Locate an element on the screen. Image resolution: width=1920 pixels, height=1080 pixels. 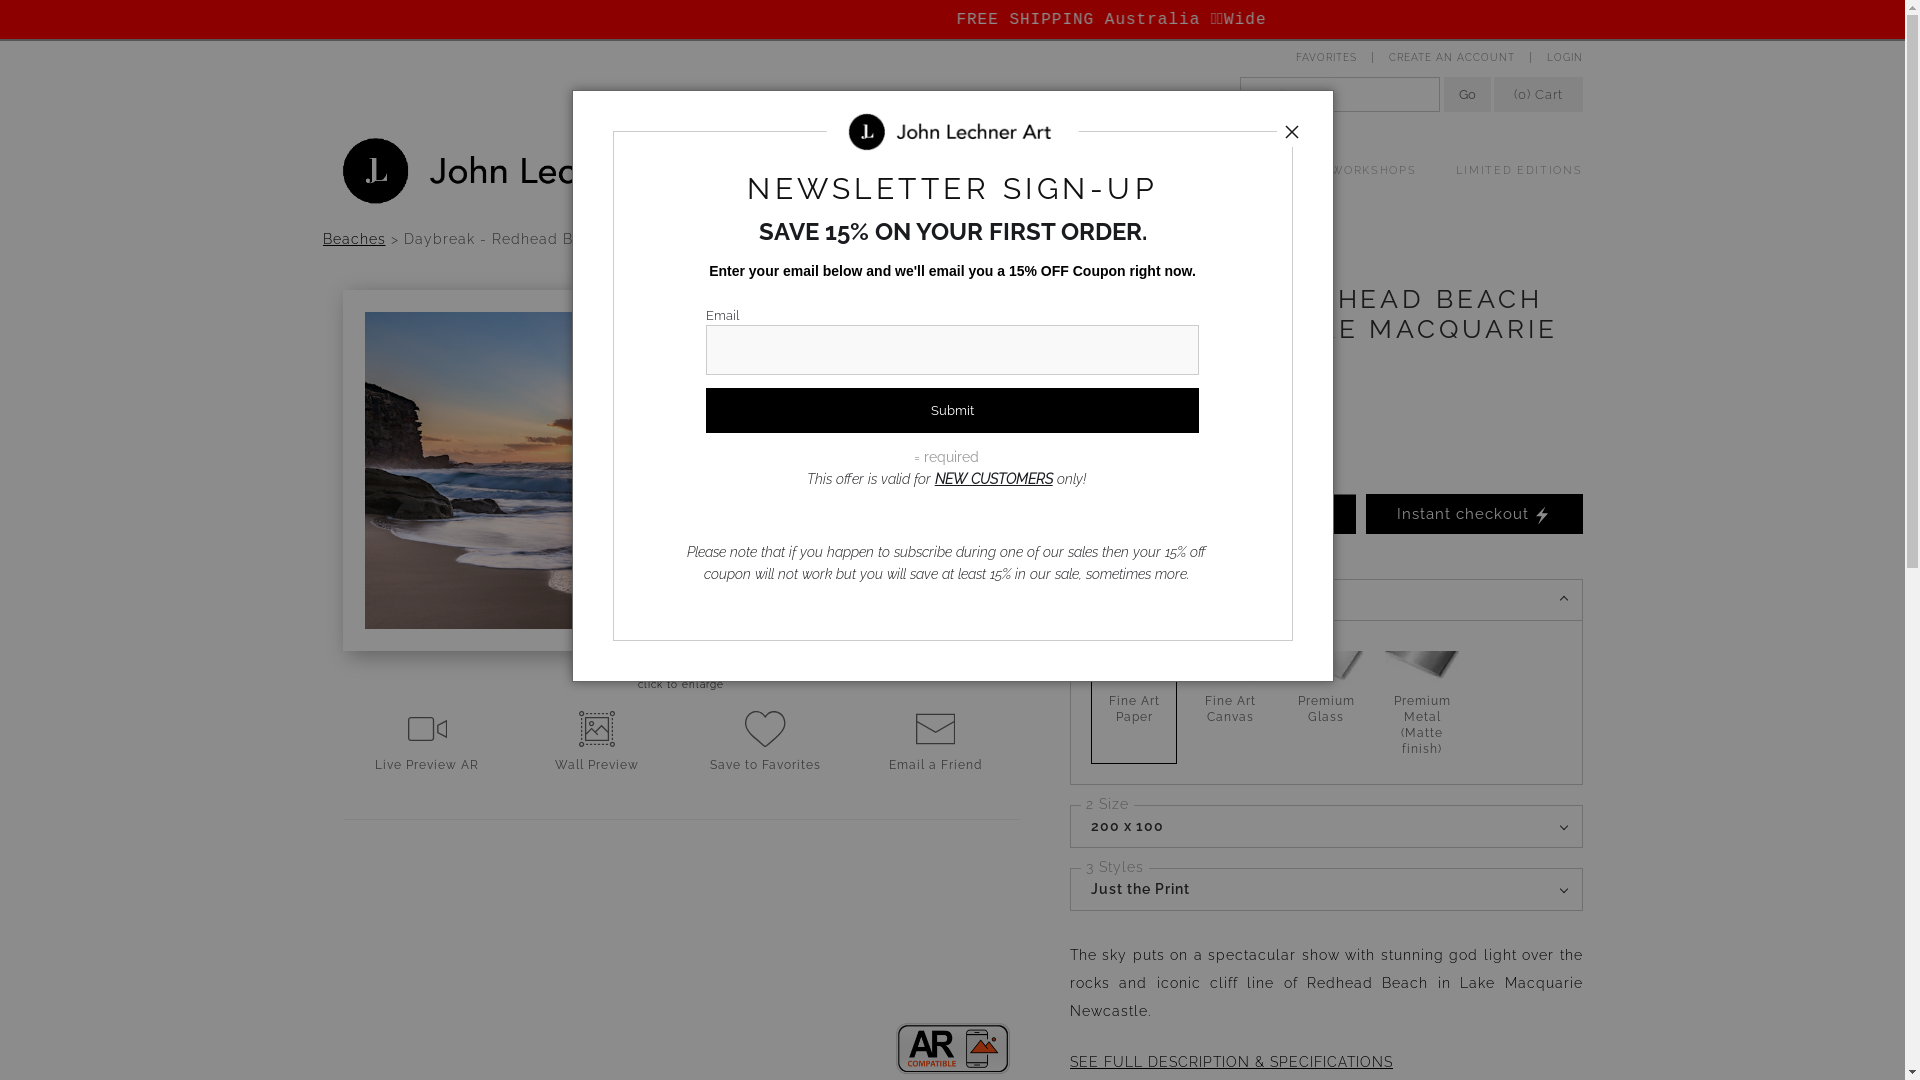
1 Medium
Fine Art Paper is located at coordinates (1326, 600).